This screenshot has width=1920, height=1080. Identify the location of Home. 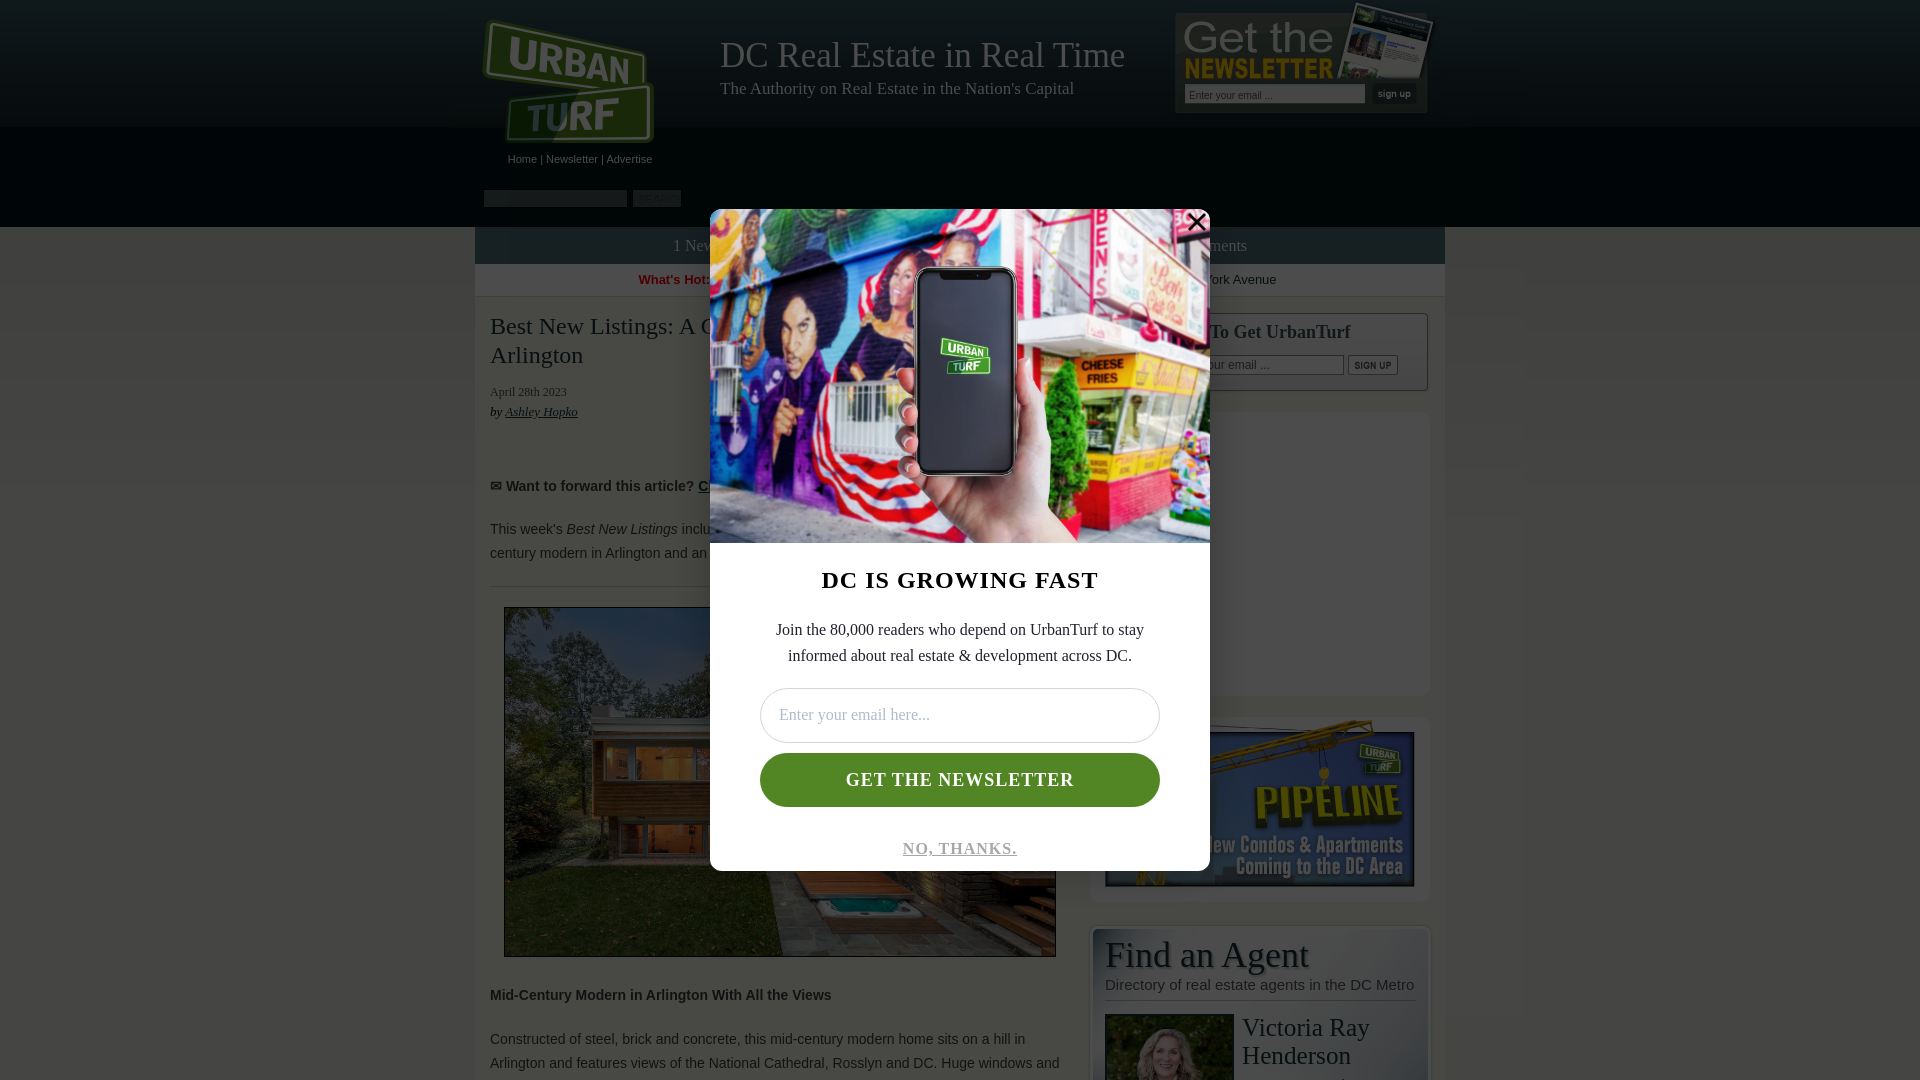
(522, 159).